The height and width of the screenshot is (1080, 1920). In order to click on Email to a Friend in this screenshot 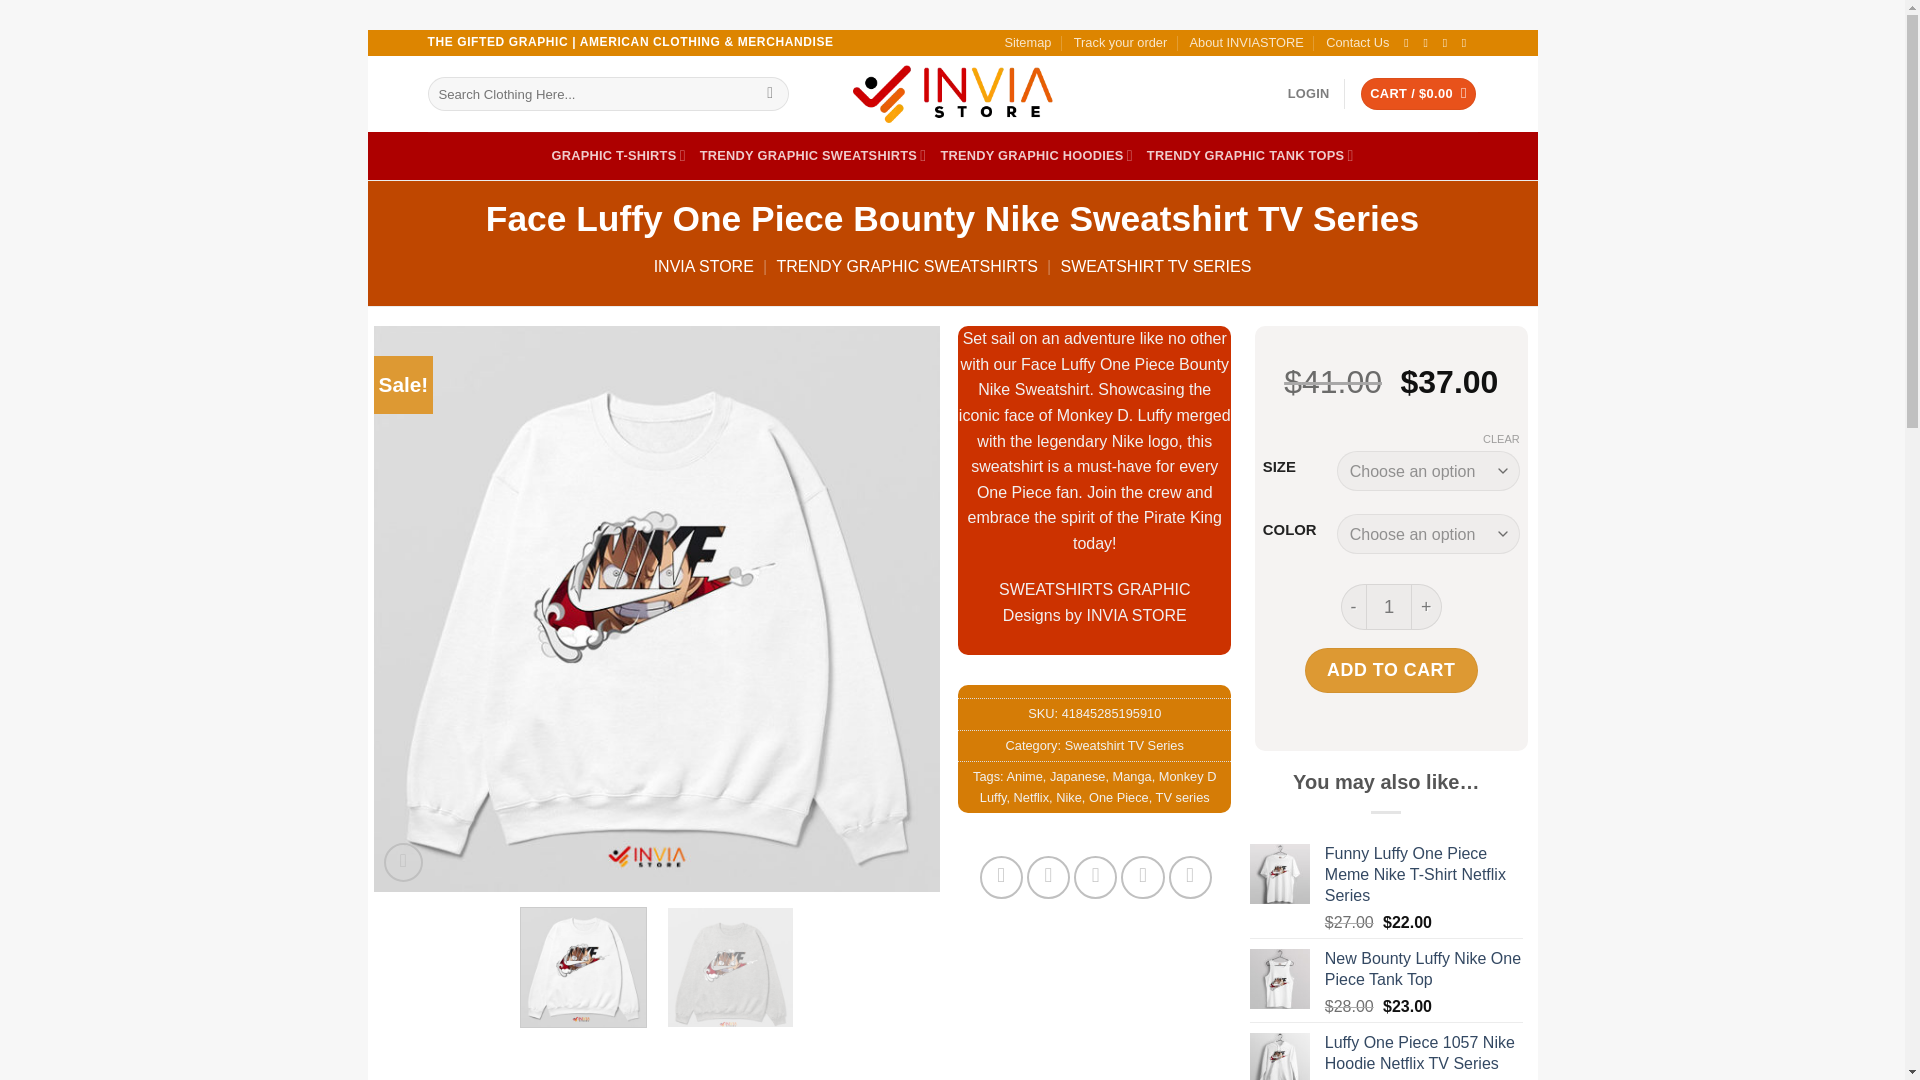, I will do `click(1095, 877)`.